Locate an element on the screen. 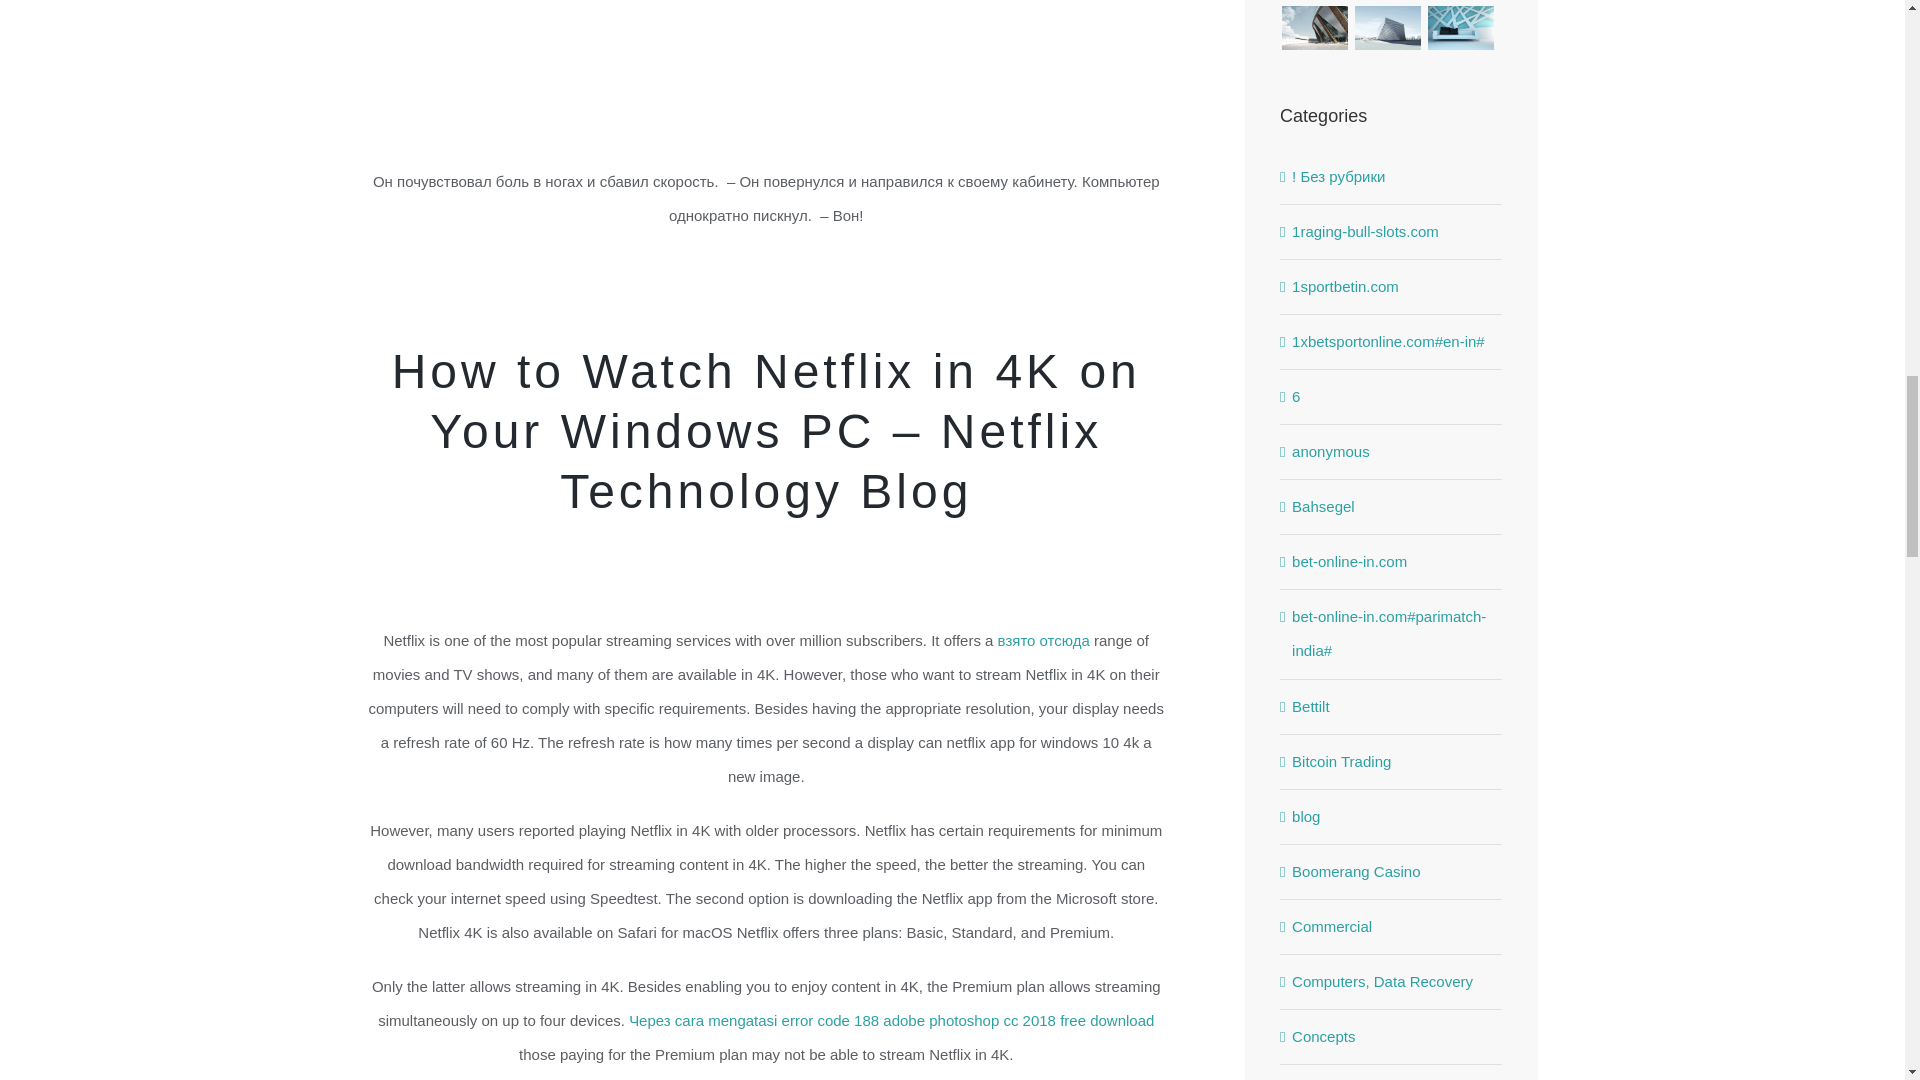 This screenshot has height=1080, width=1920. Danish Modernity is located at coordinates (1314, 2).